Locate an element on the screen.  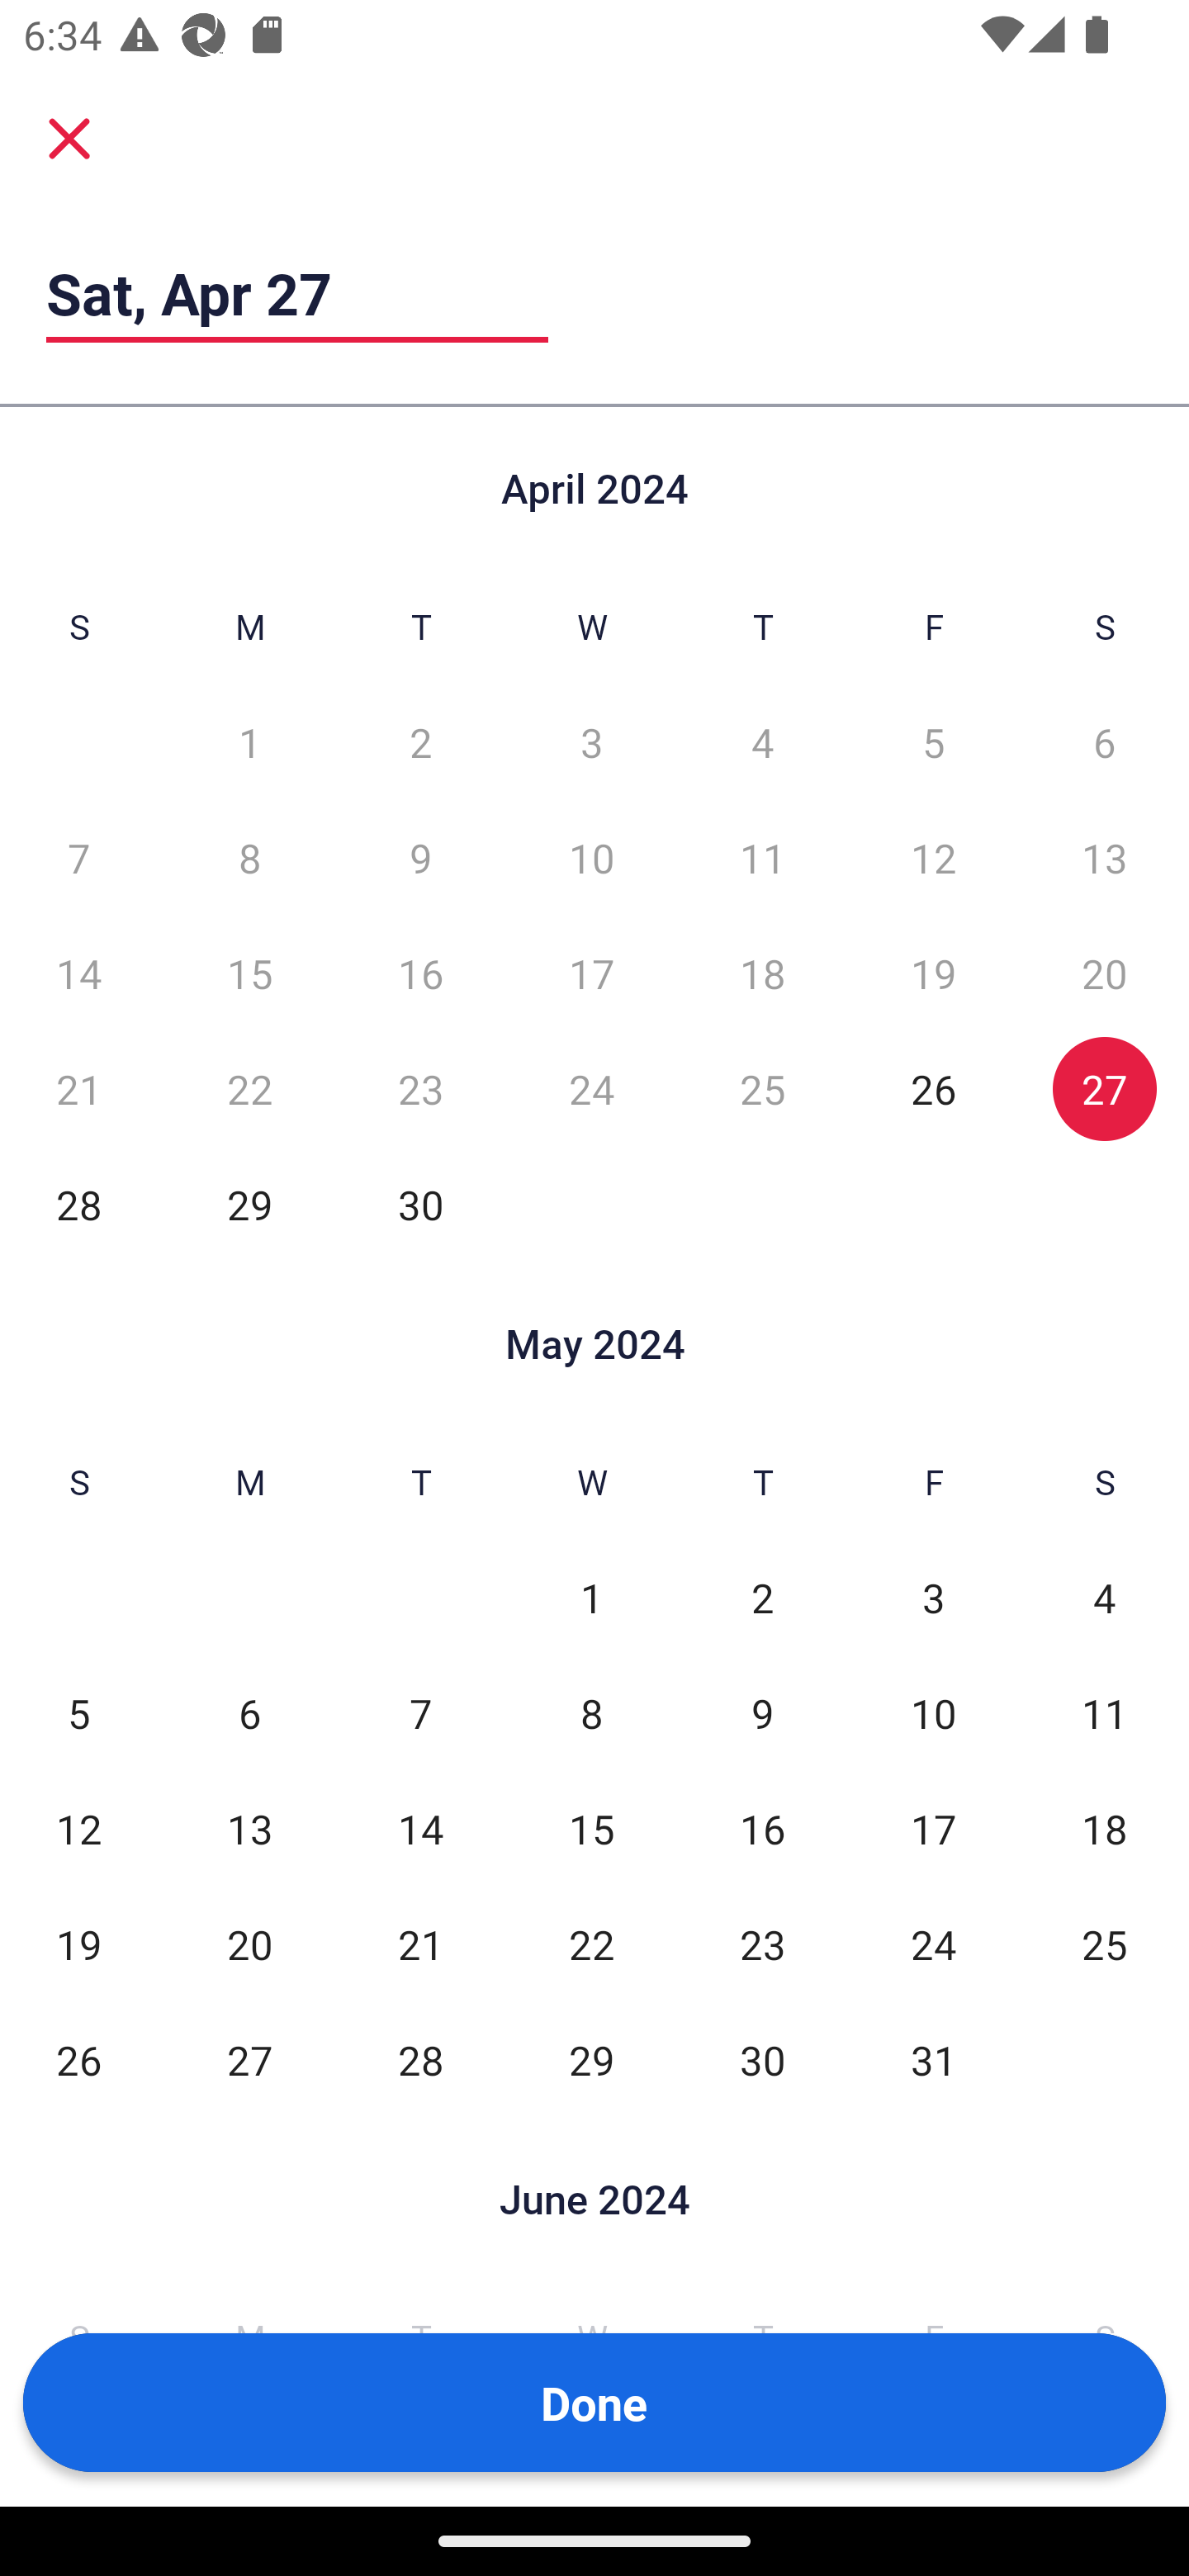
7 Tue, May 7, Not Selected is located at coordinates (421, 1714).